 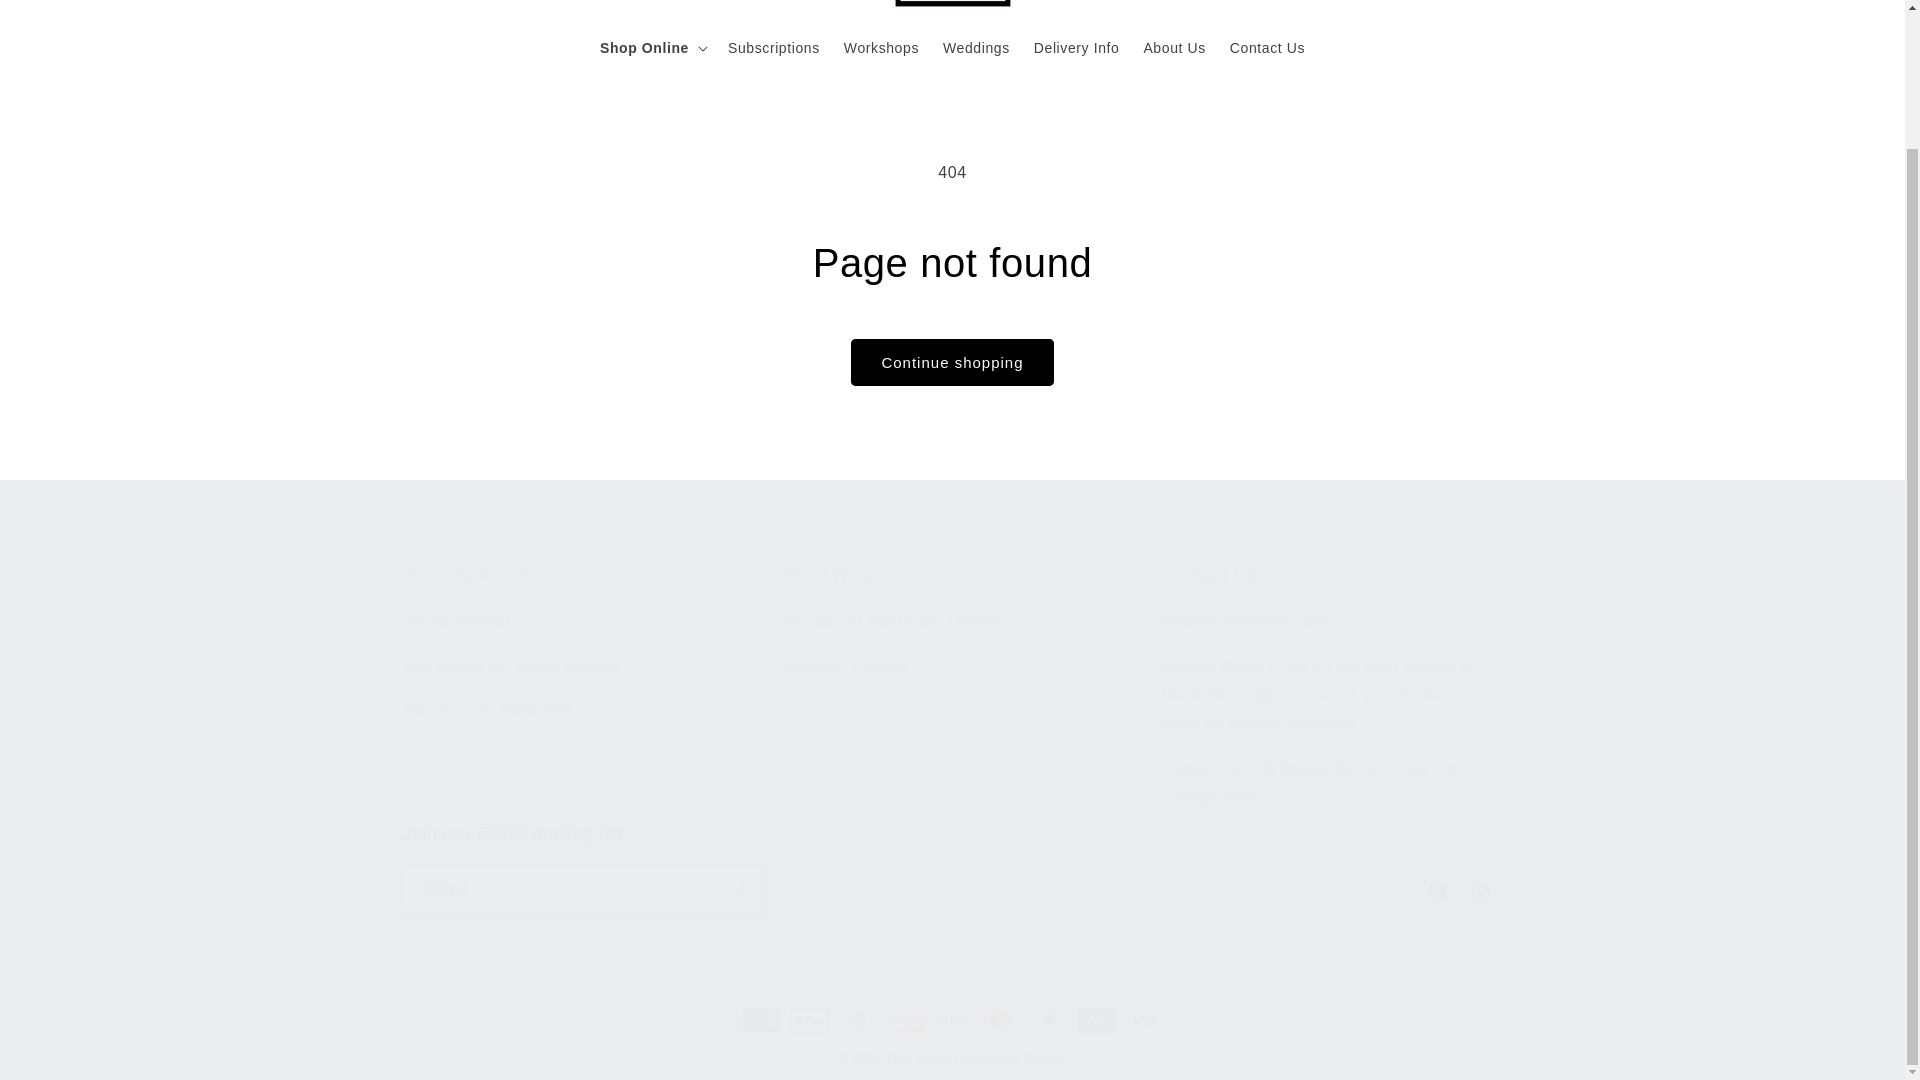 What do you see at coordinates (1209, 797) in the screenshot?
I see `Delivery Info` at bounding box center [1209, 797].